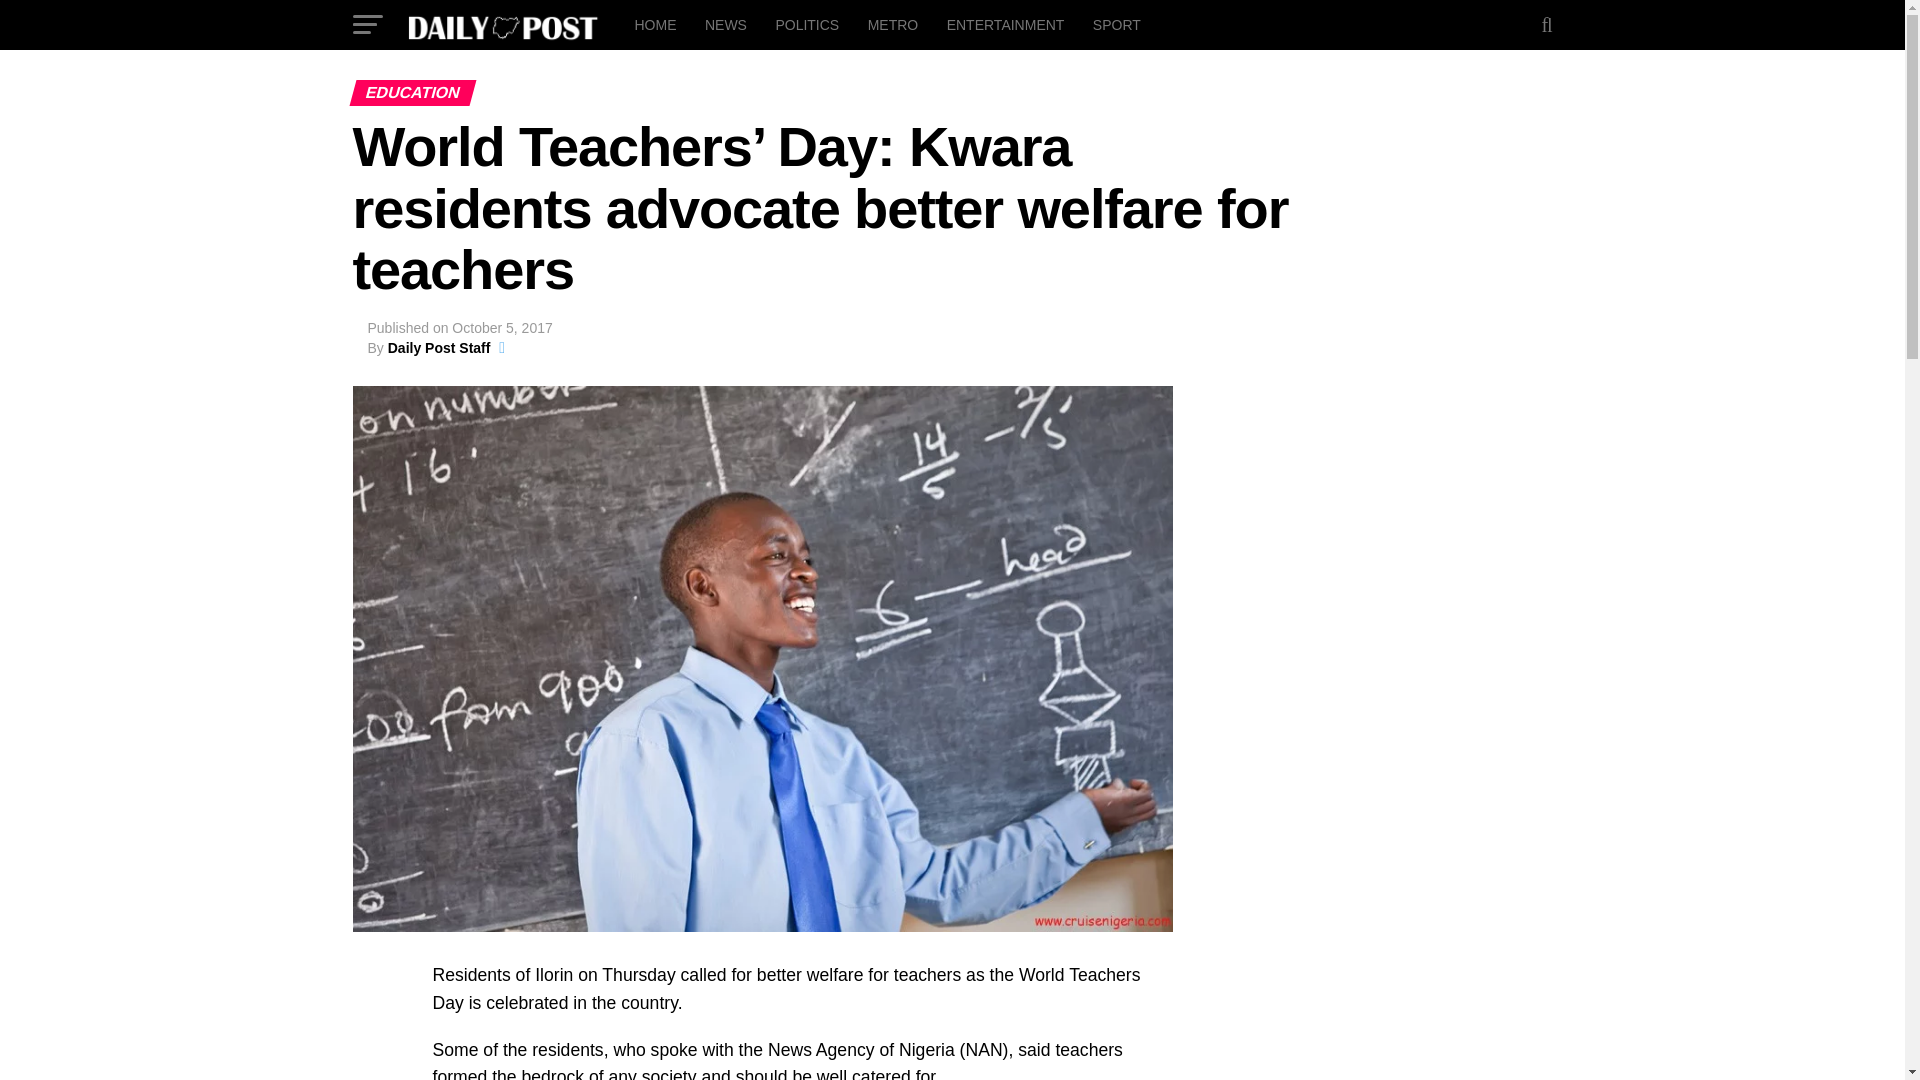 This screenshot has width=1920, height=1080. I want to click on NEWS, so click(726, 24).